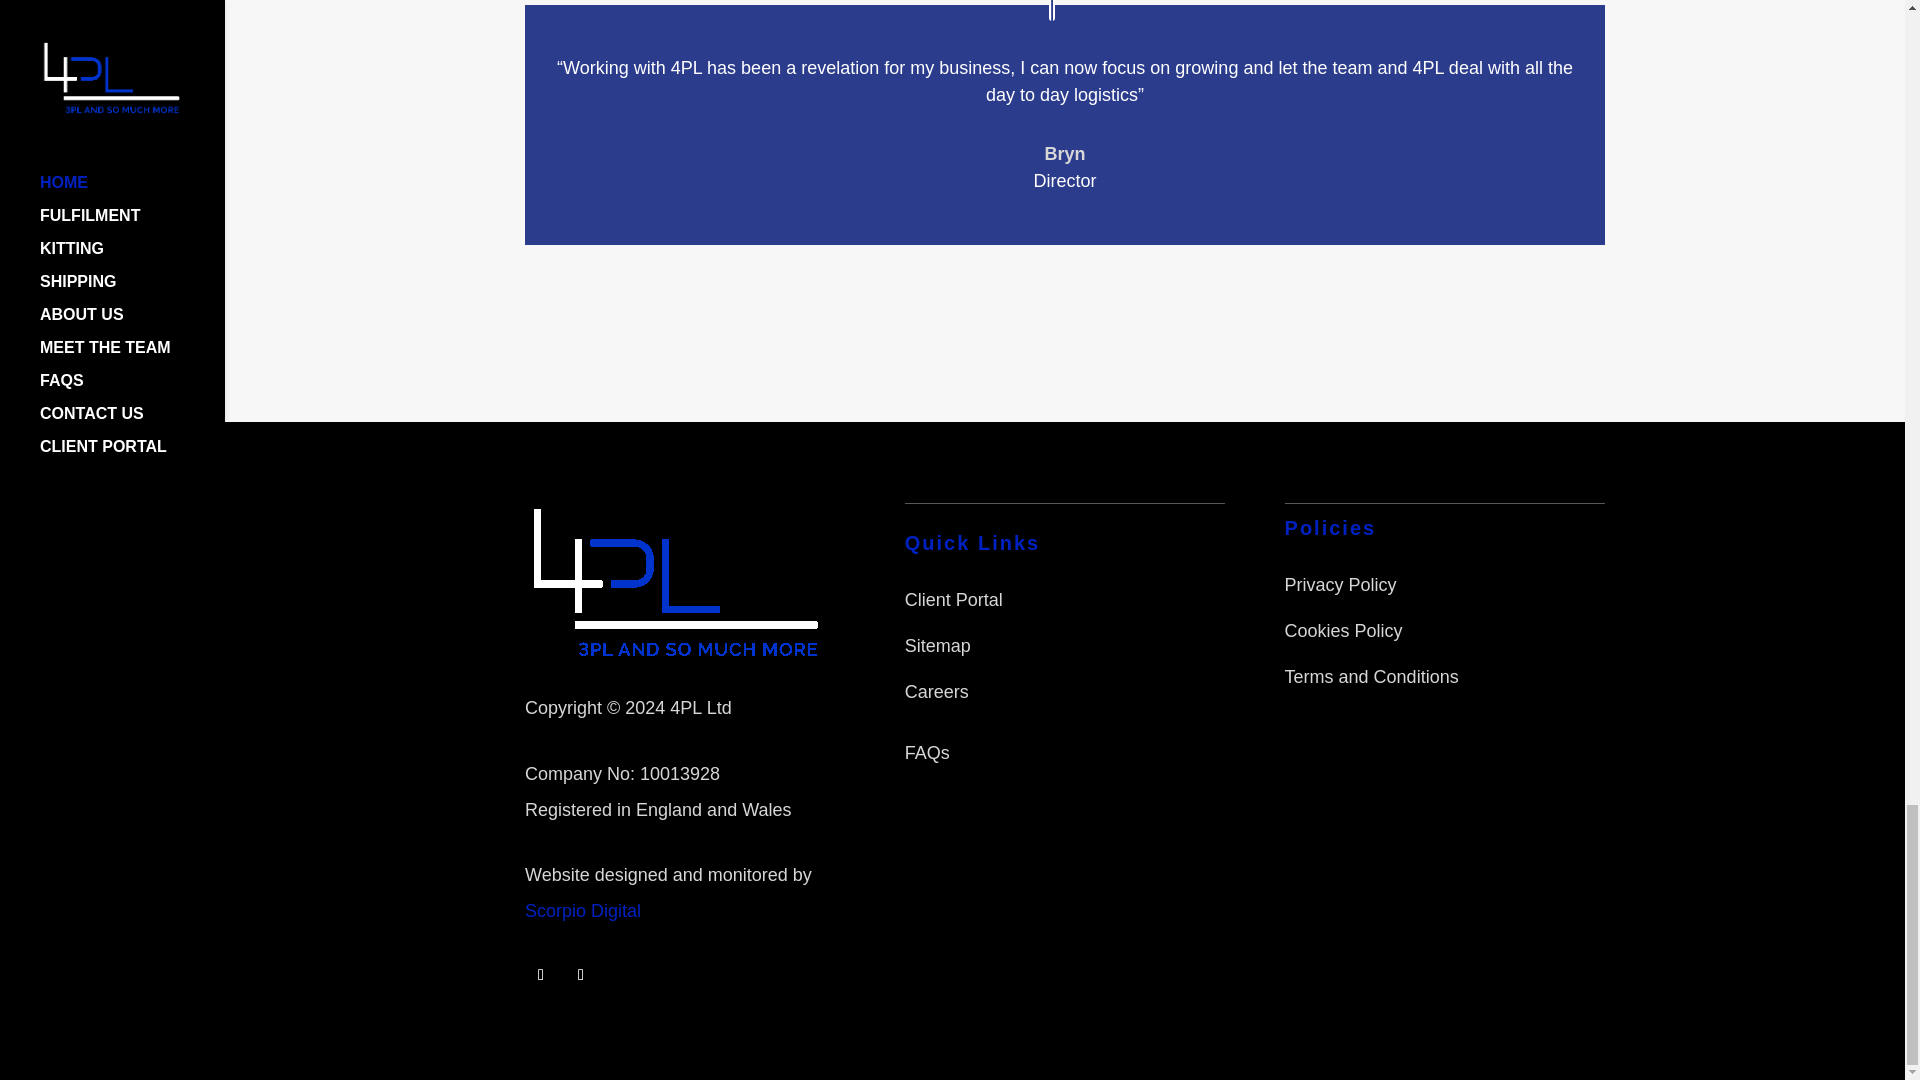 The height and width of the screenshot is (1080, 1920). I want to click on Follow on LinkedIn, so click(540, 975).